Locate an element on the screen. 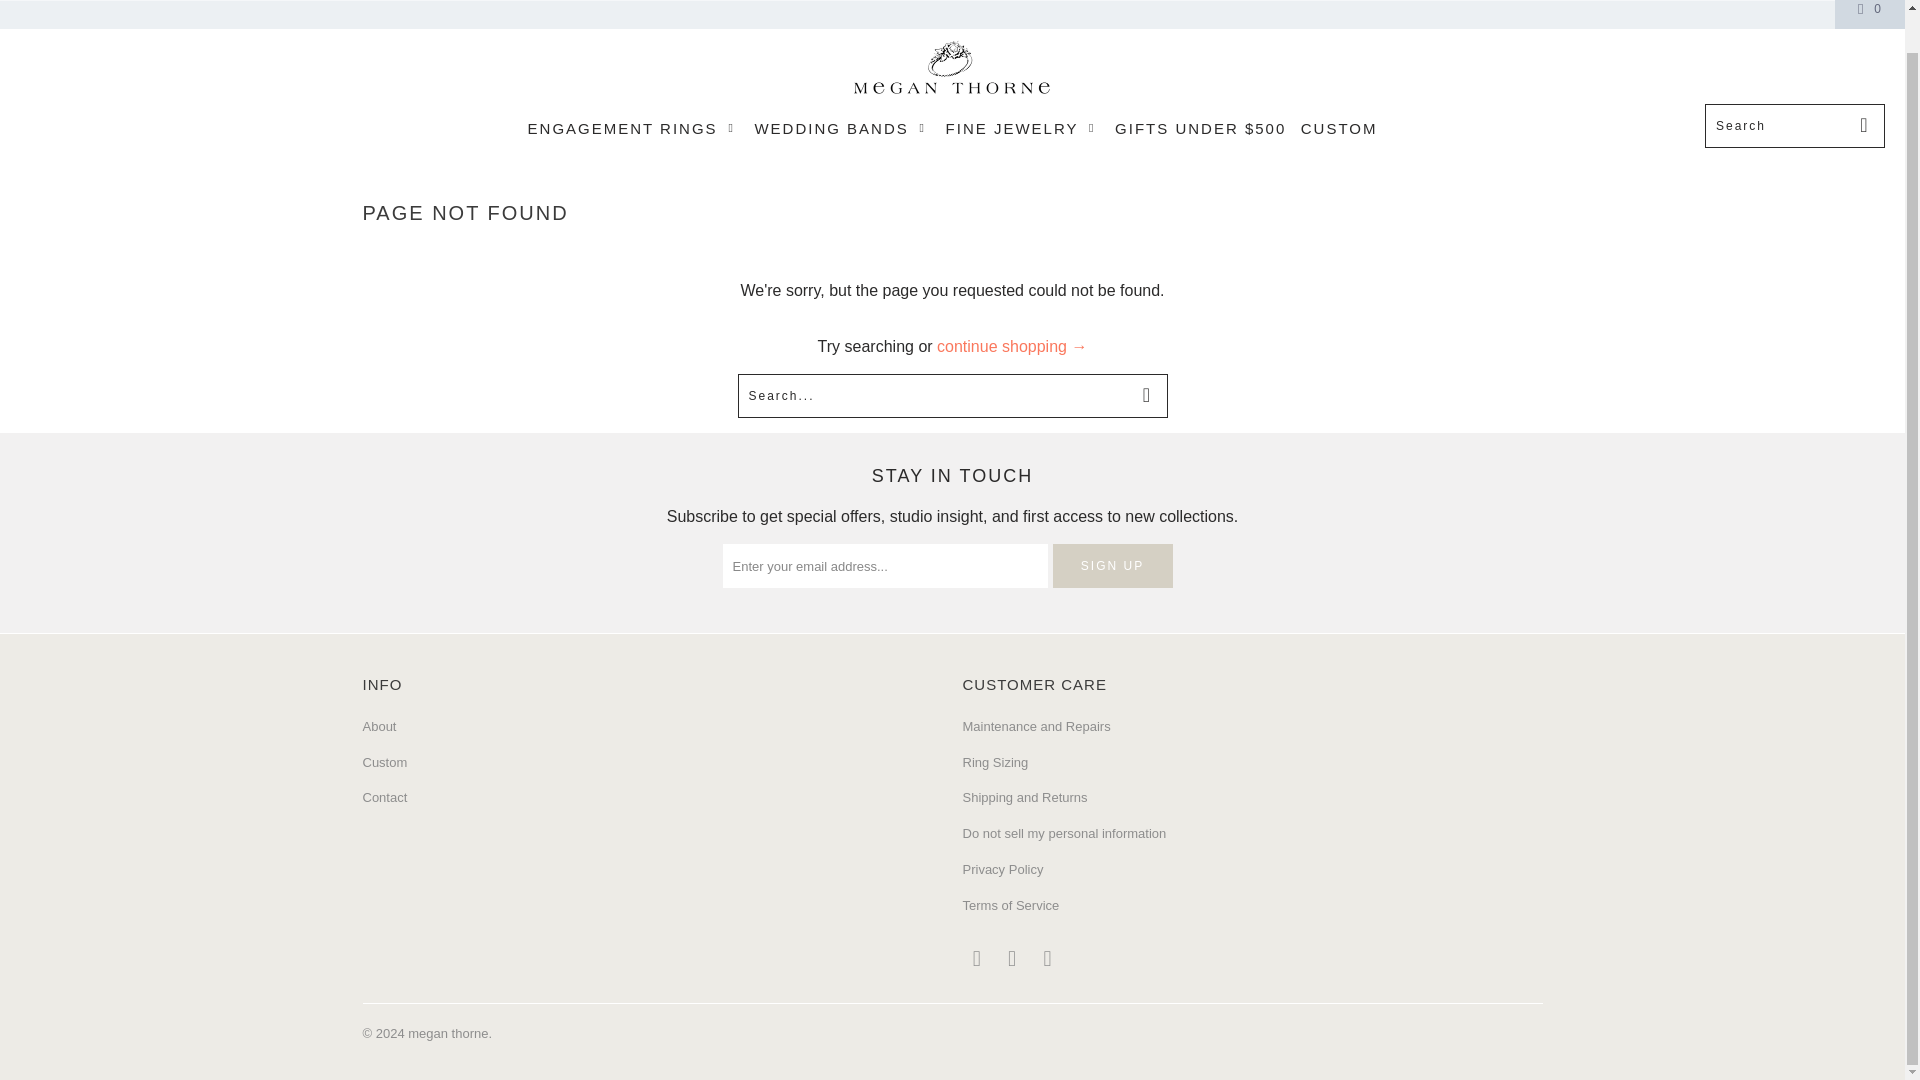  megan thorne on Facebook is located at coordinates (976, 958).